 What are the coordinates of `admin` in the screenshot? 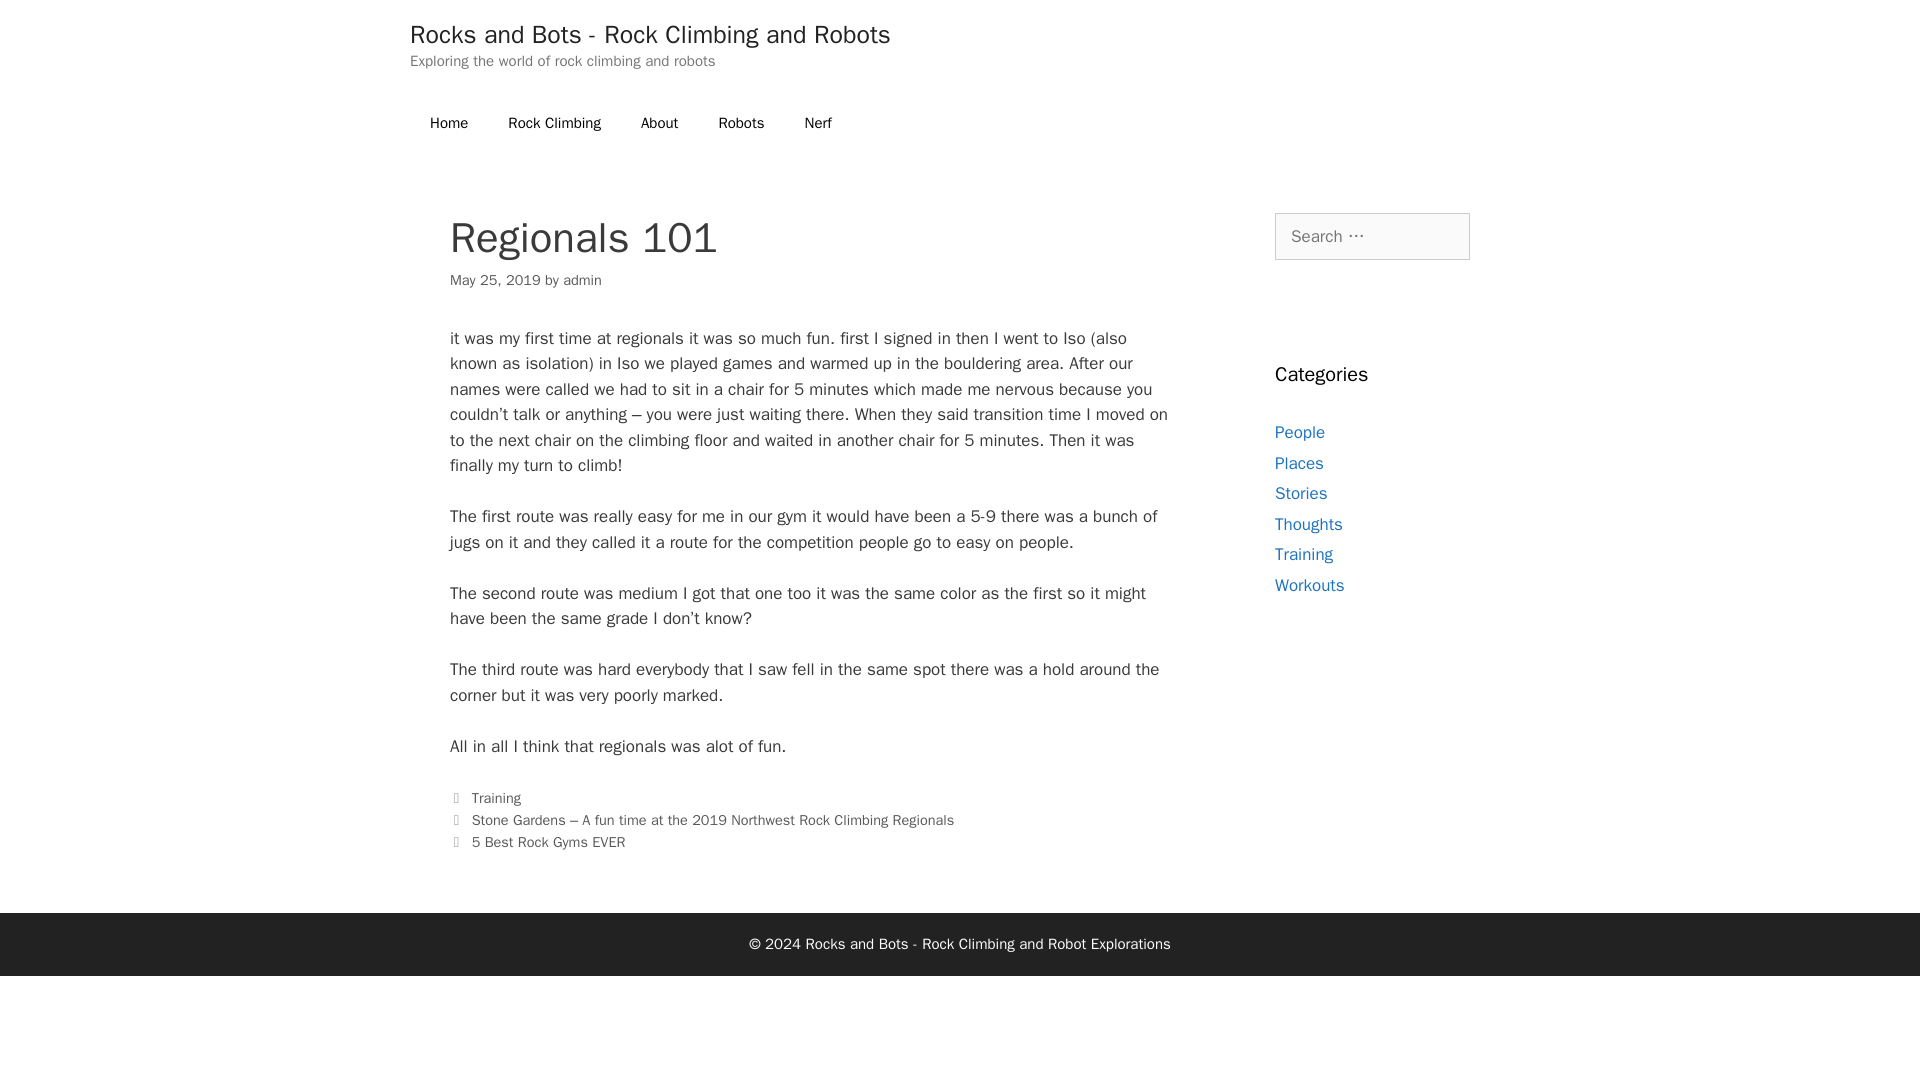 It's located at (582, 280).